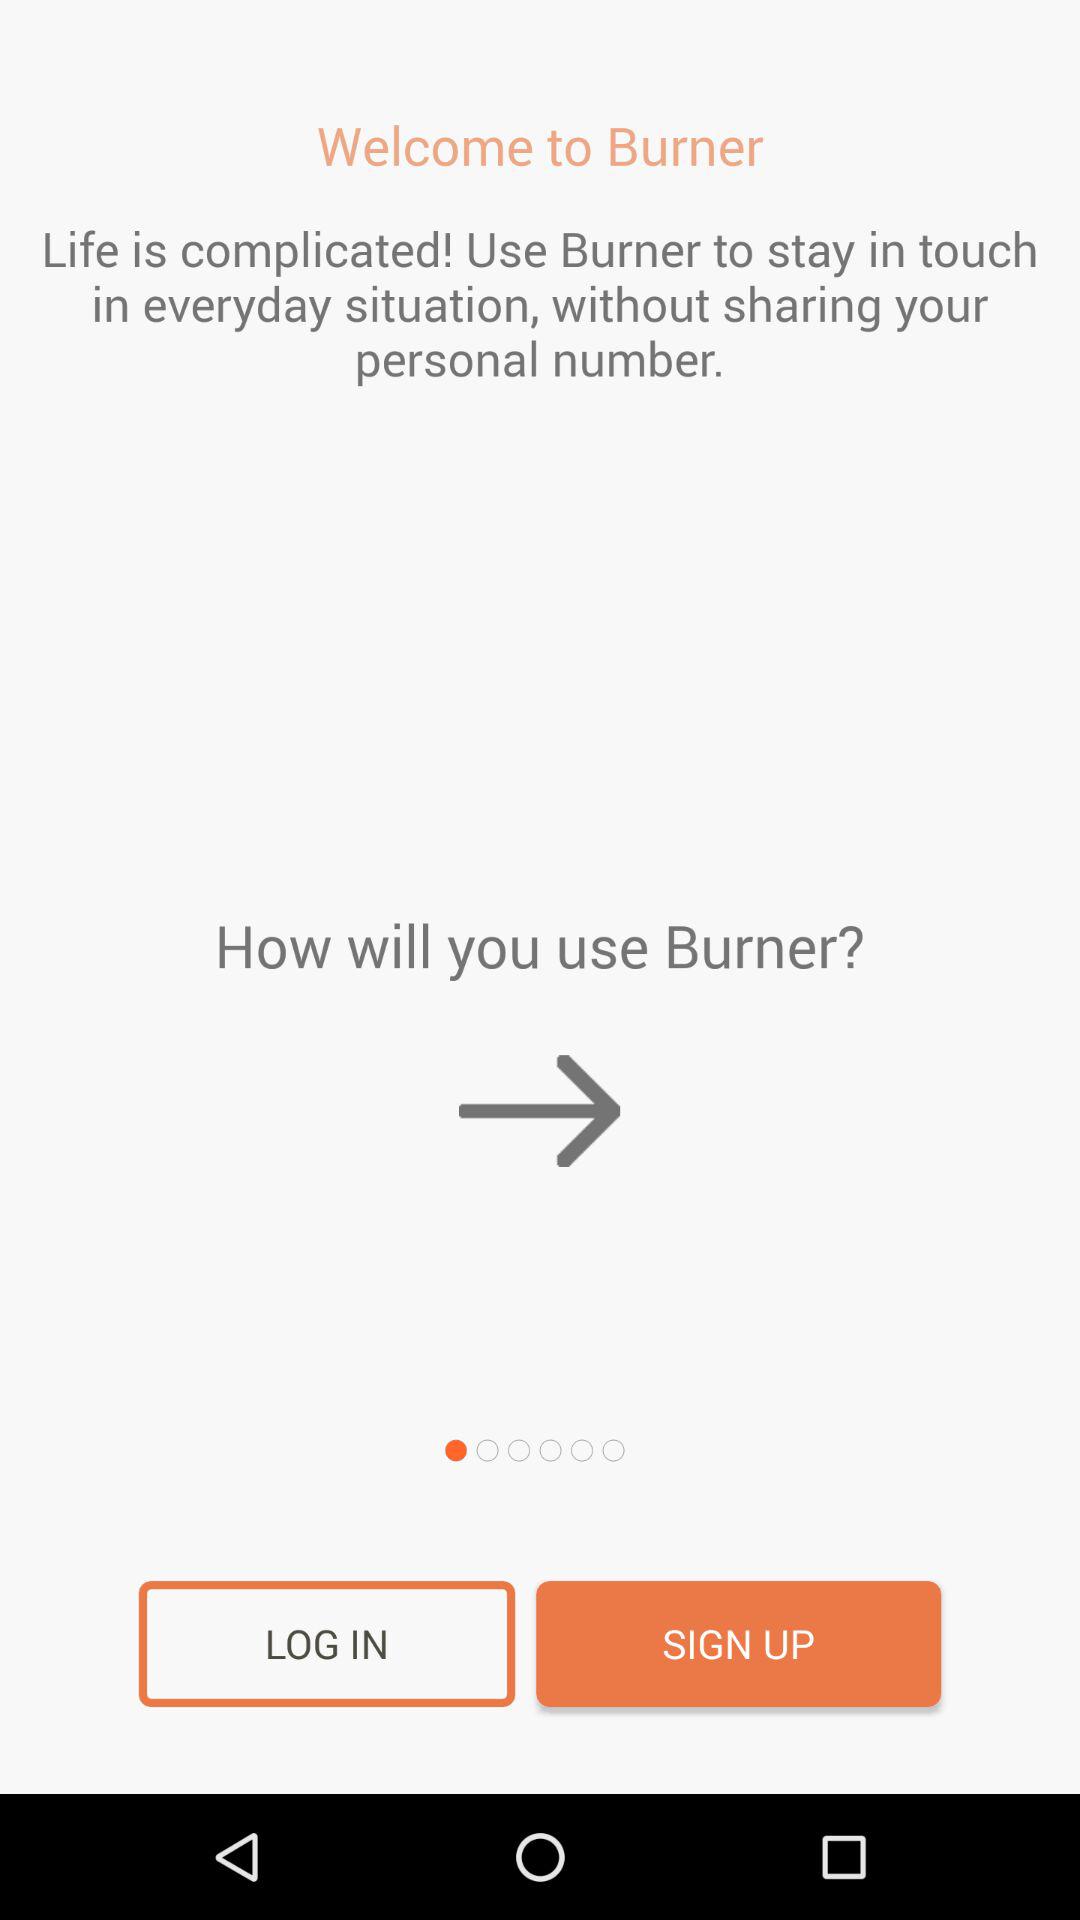 Image resolution: width=1080 pixels, height=1920 pixels. What do you see at coordinates (738, 1644) in the screenshot?
I see `jump to sign up` at bounding box center [738, 1644].